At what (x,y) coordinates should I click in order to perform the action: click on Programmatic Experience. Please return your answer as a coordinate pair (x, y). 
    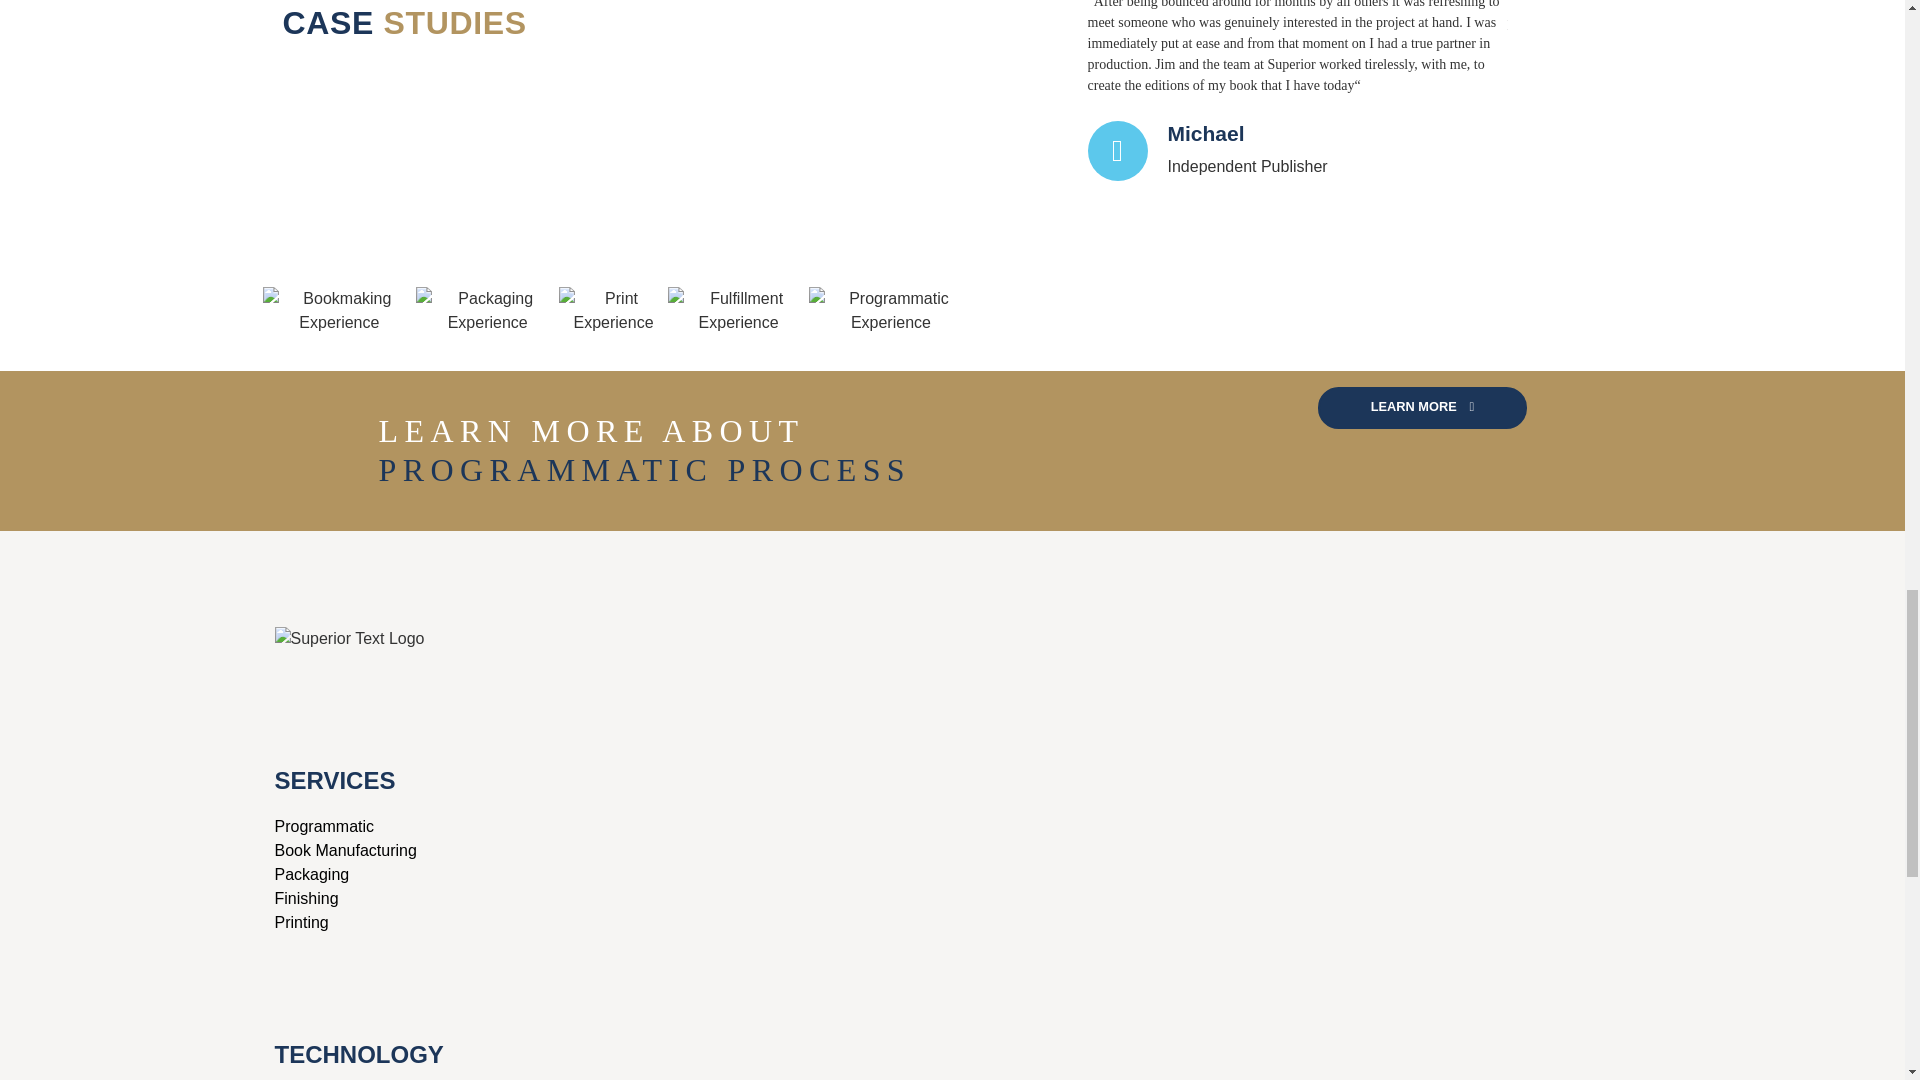
    Looking at the image, I should click on (890, 310).